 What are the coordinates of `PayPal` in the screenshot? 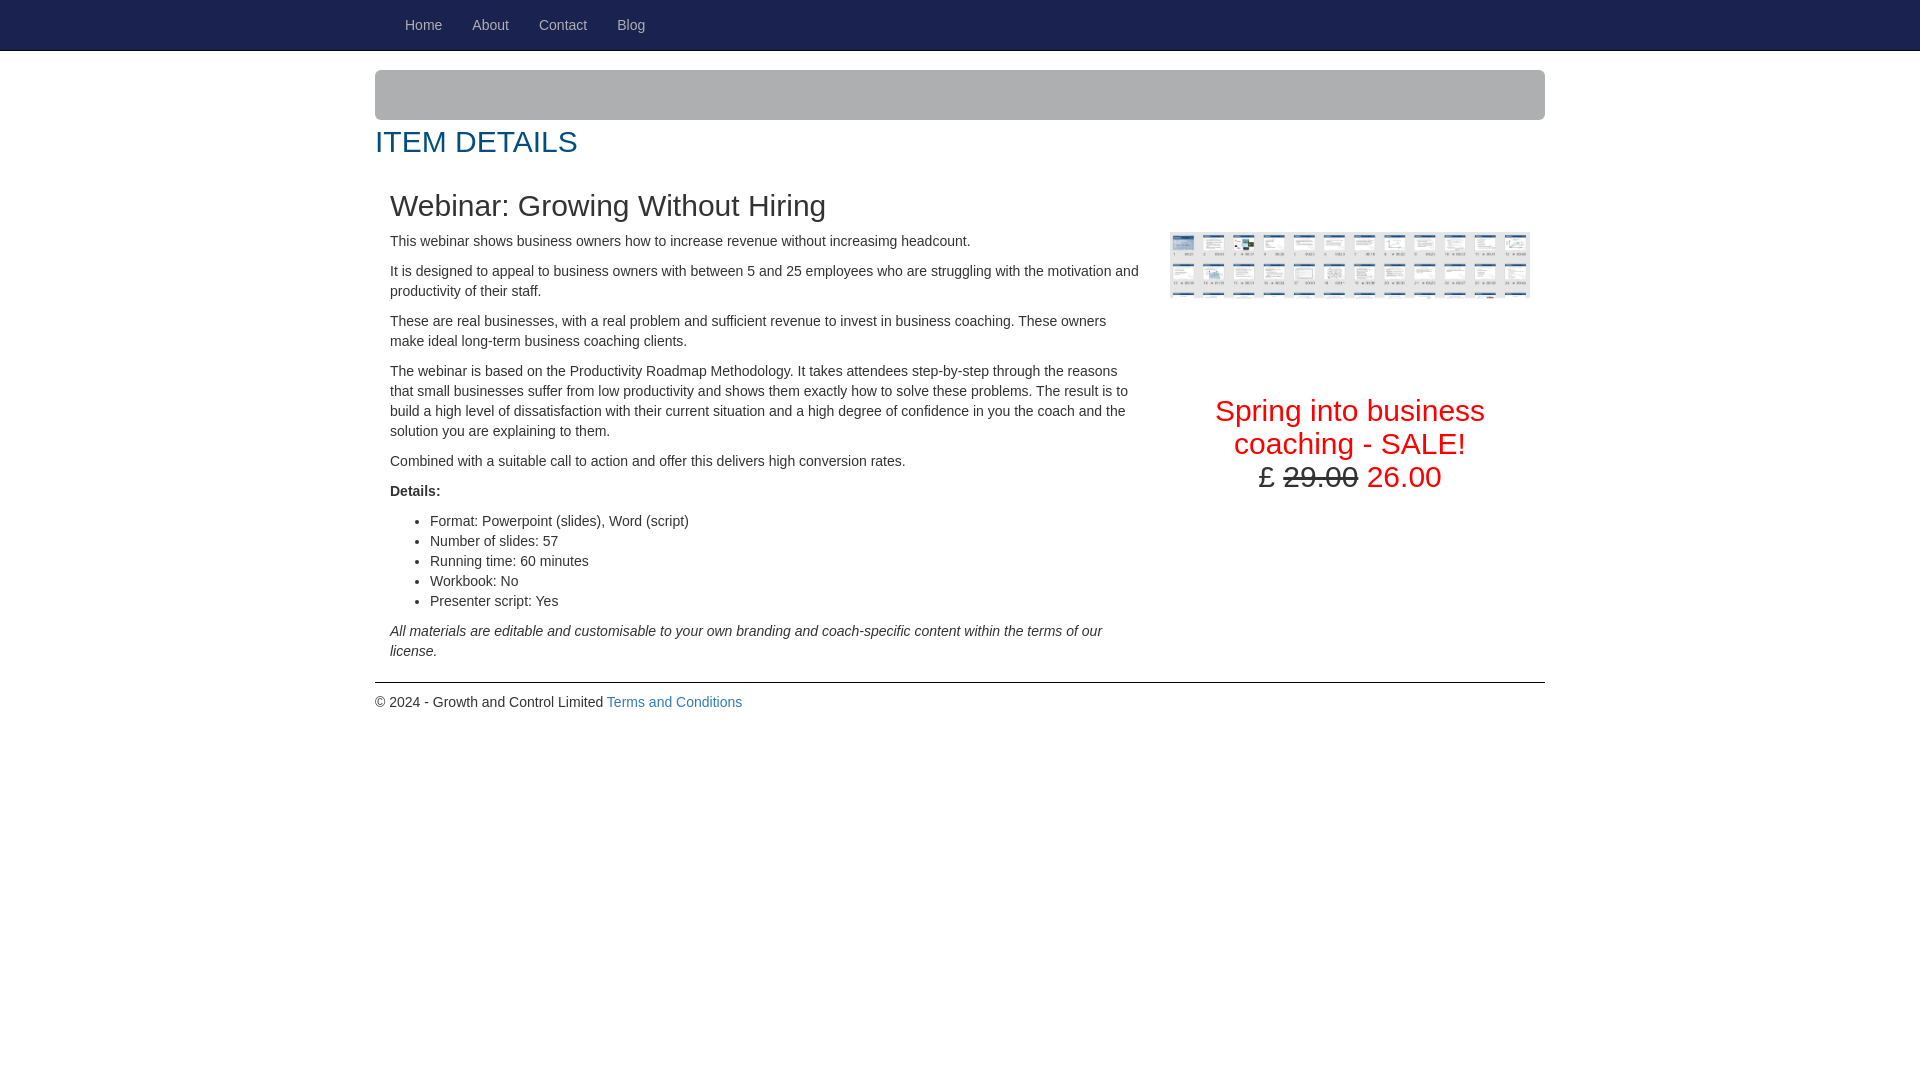 It's located at (1350, 569).